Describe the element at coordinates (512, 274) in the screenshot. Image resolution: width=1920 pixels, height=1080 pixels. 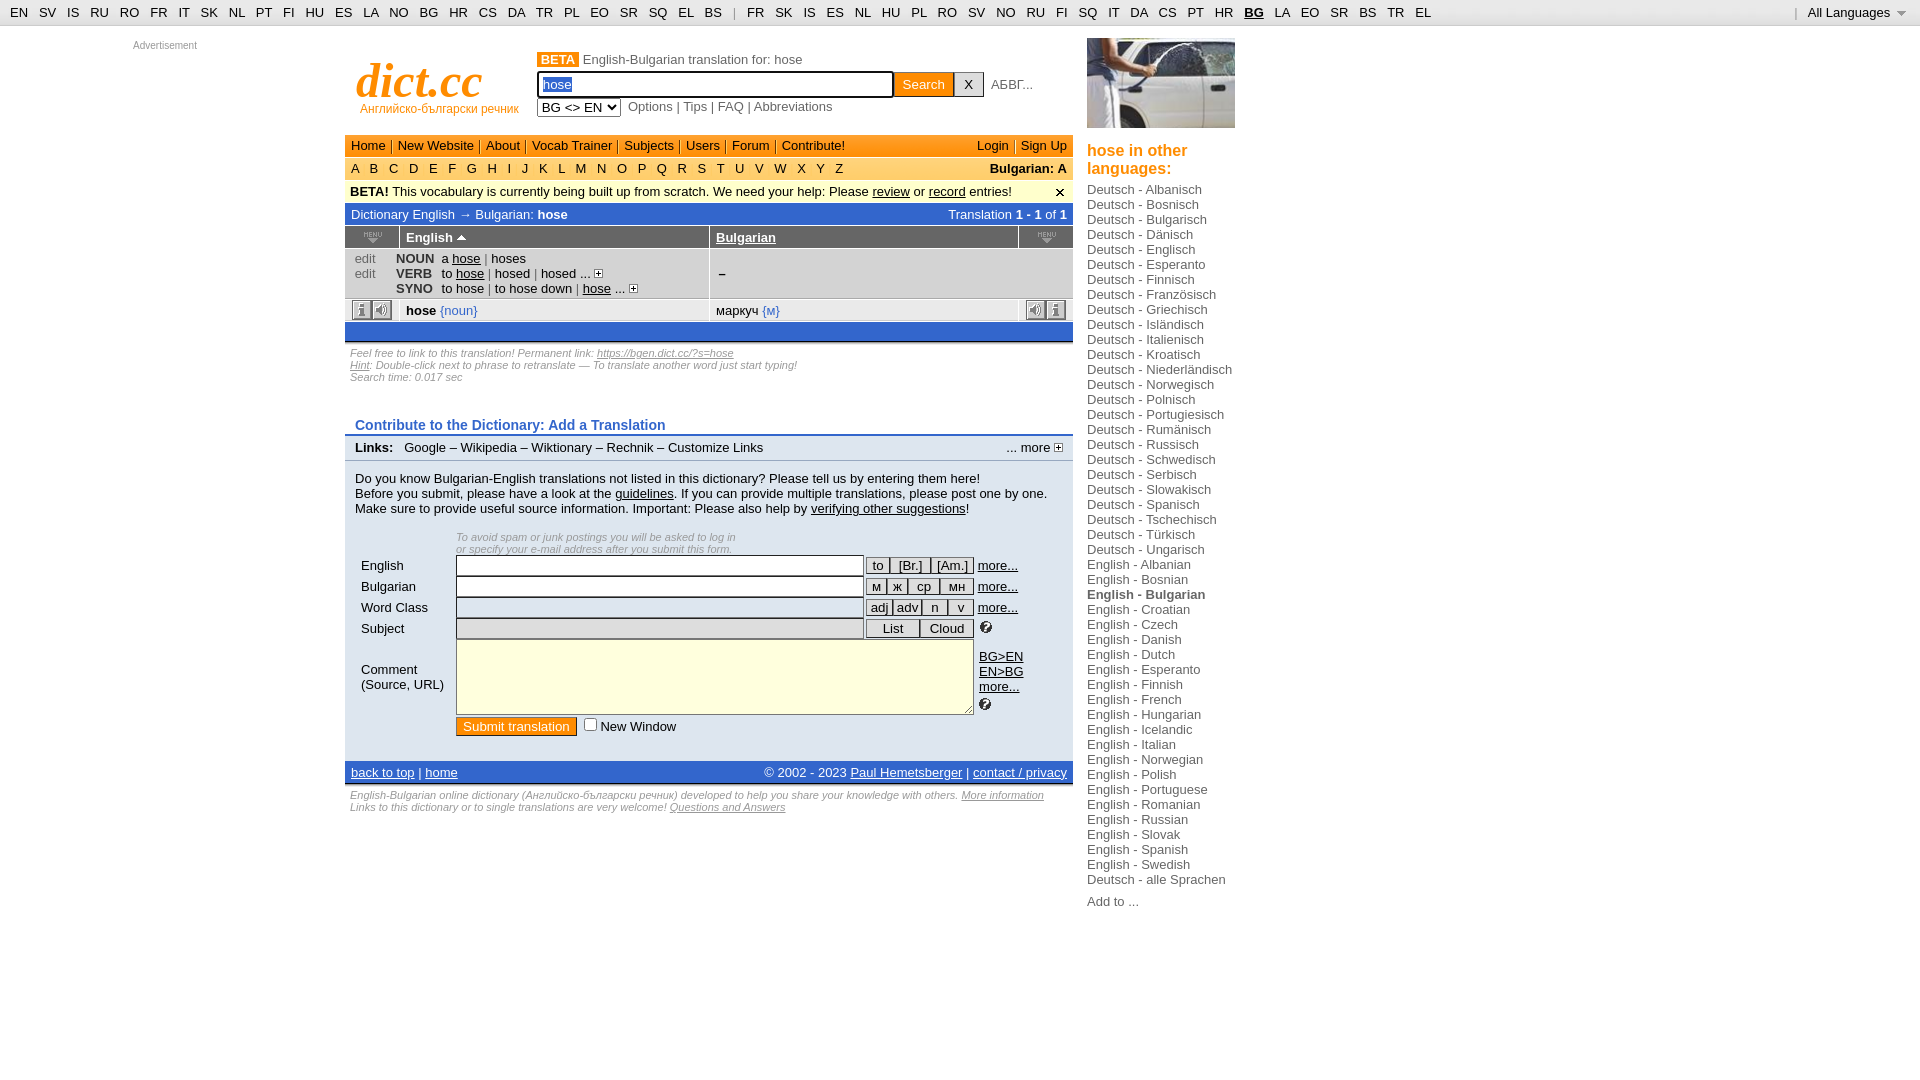
I see `hosed` at that location.